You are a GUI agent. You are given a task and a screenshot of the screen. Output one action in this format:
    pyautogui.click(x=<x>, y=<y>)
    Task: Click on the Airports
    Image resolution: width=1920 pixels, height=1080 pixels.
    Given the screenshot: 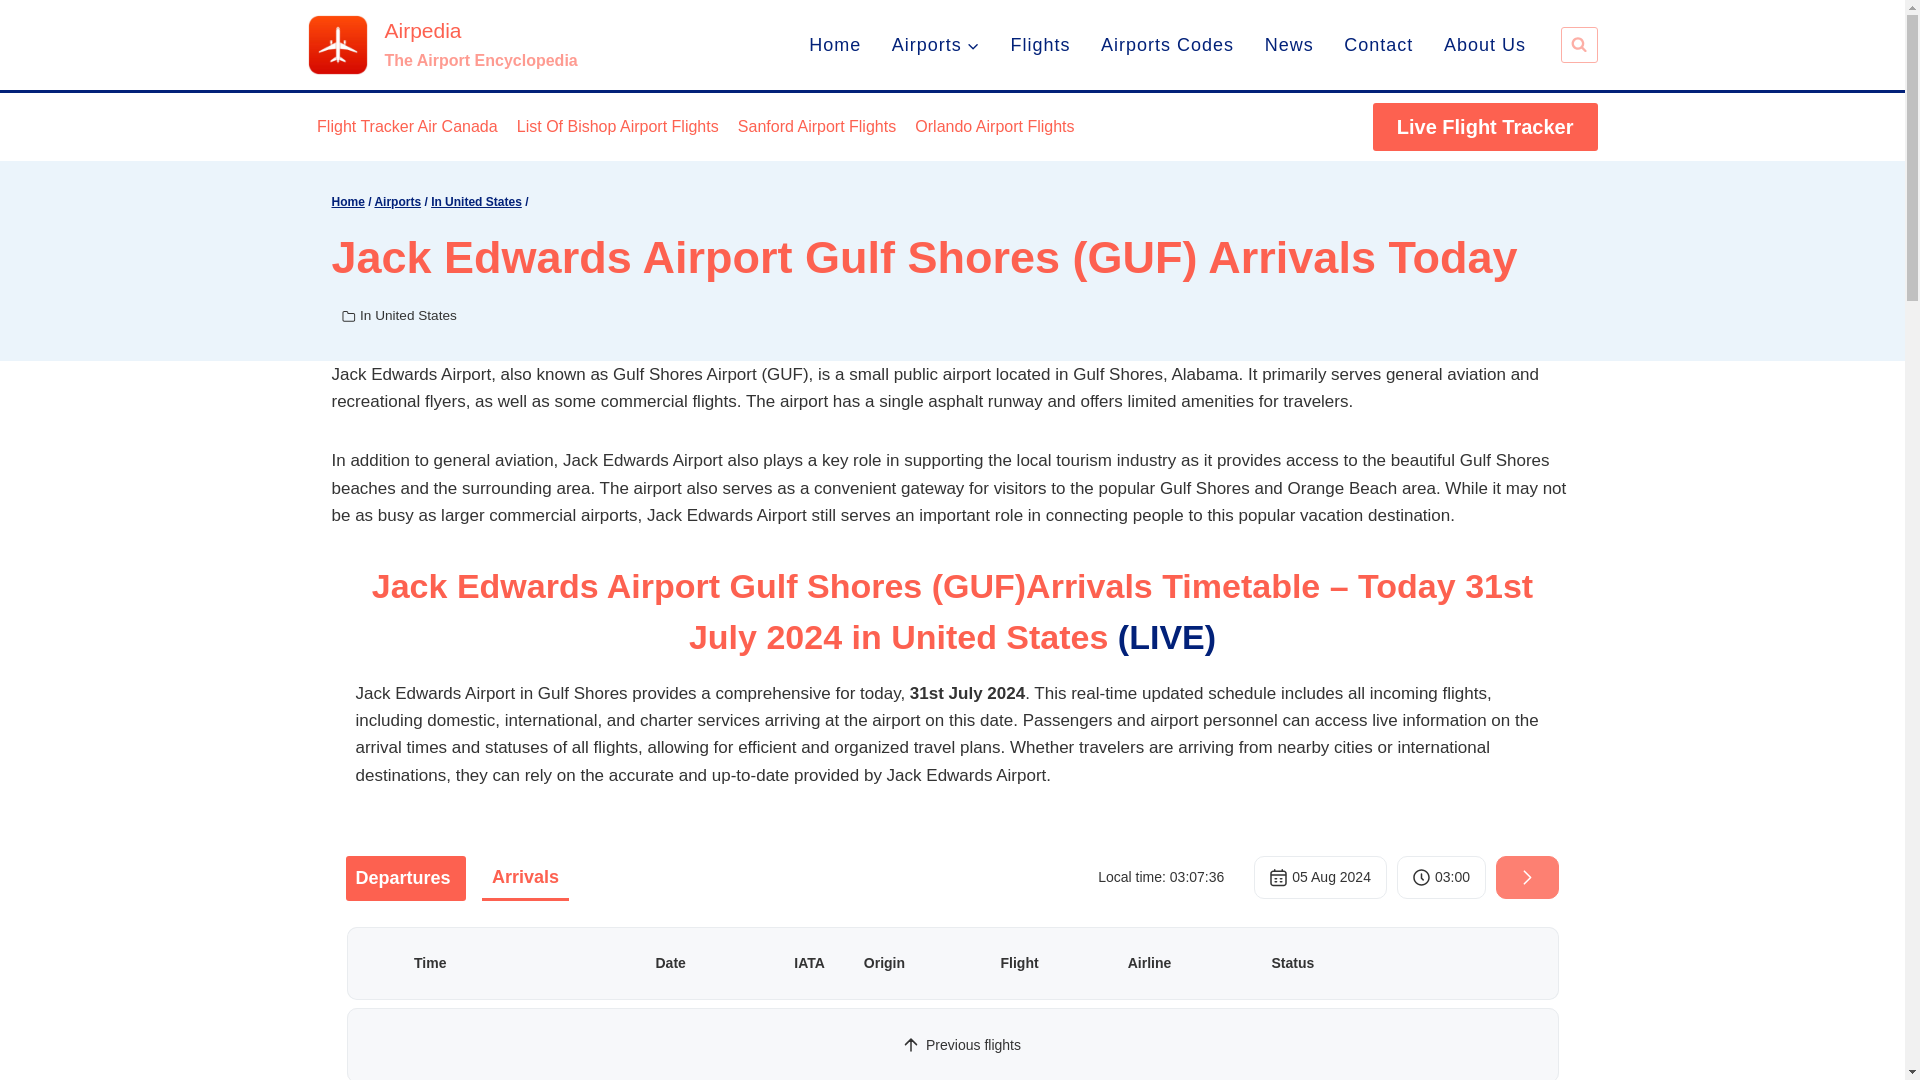 What is the action you would take?
    pyautogui.click(x=936, y=44)
    